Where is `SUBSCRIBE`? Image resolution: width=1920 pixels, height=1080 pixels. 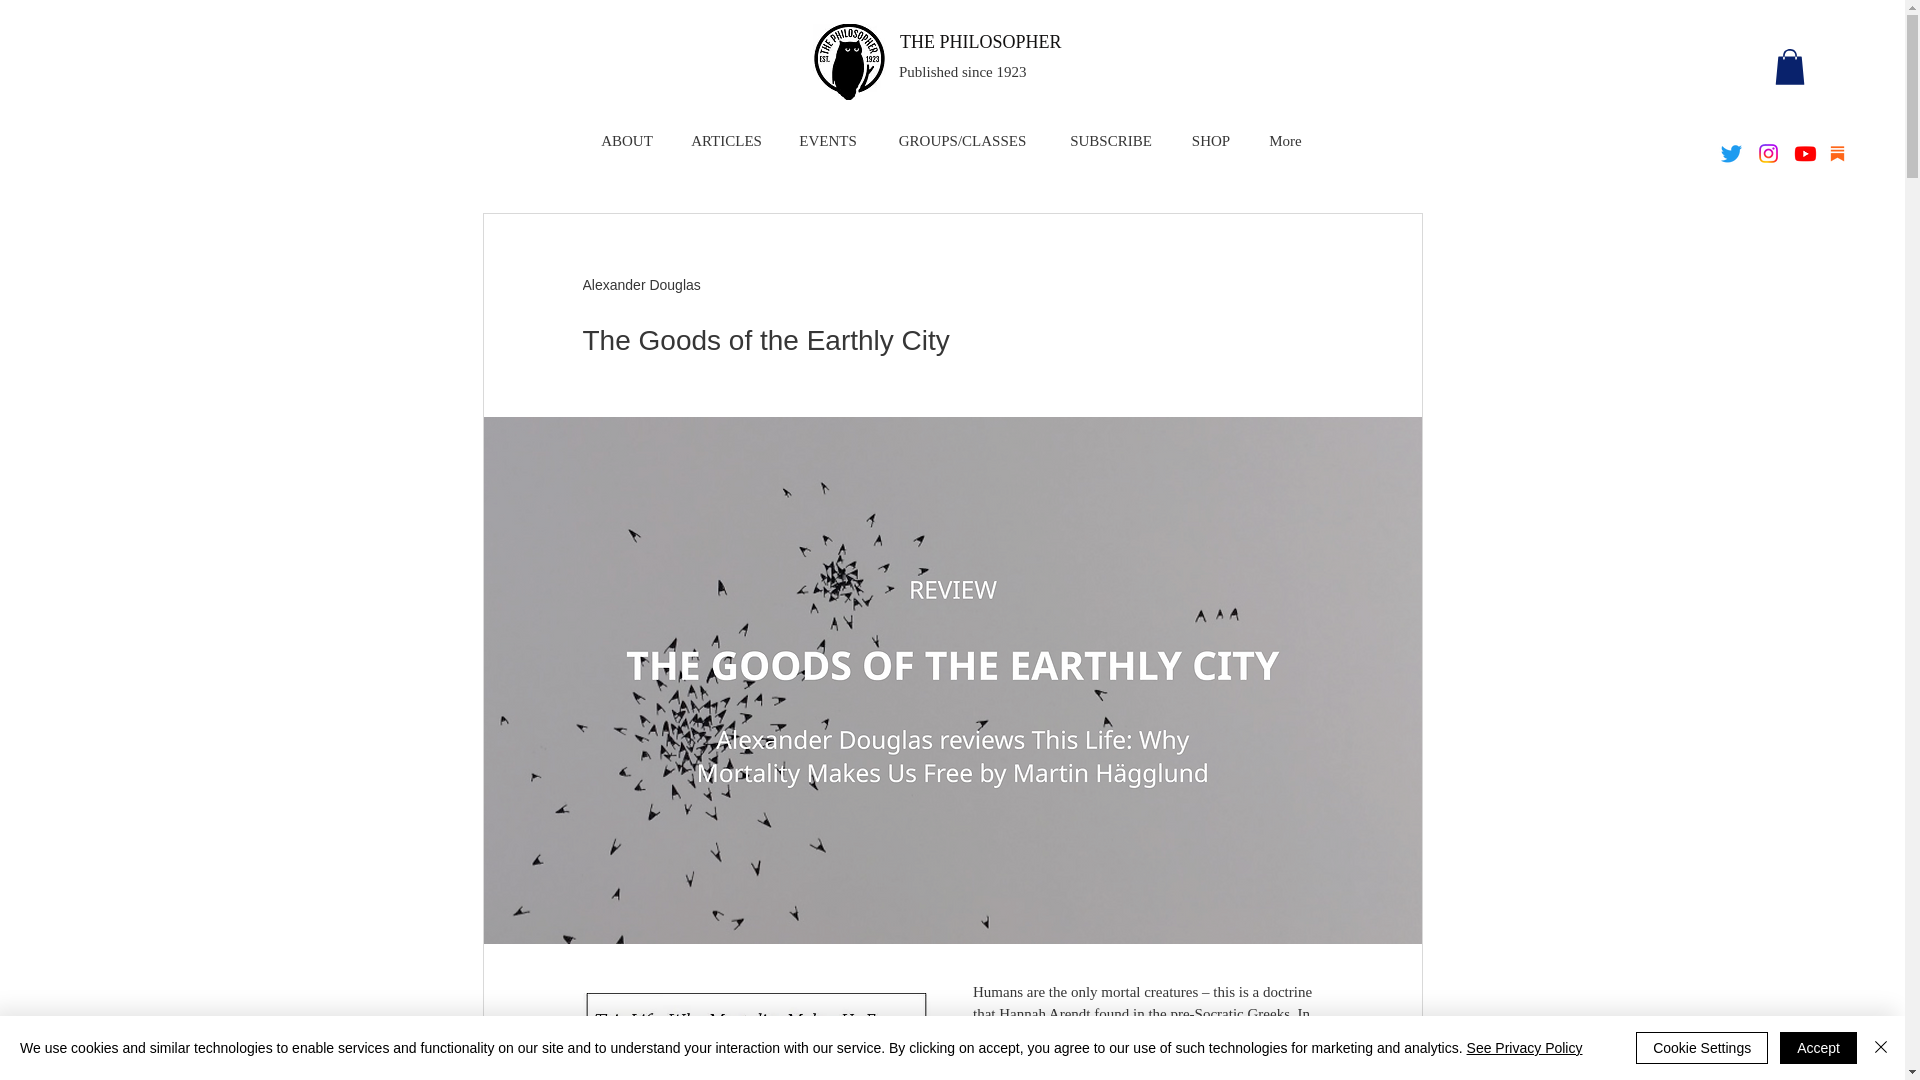 SUBSCRIBE is located at coordinates (1110, 140).